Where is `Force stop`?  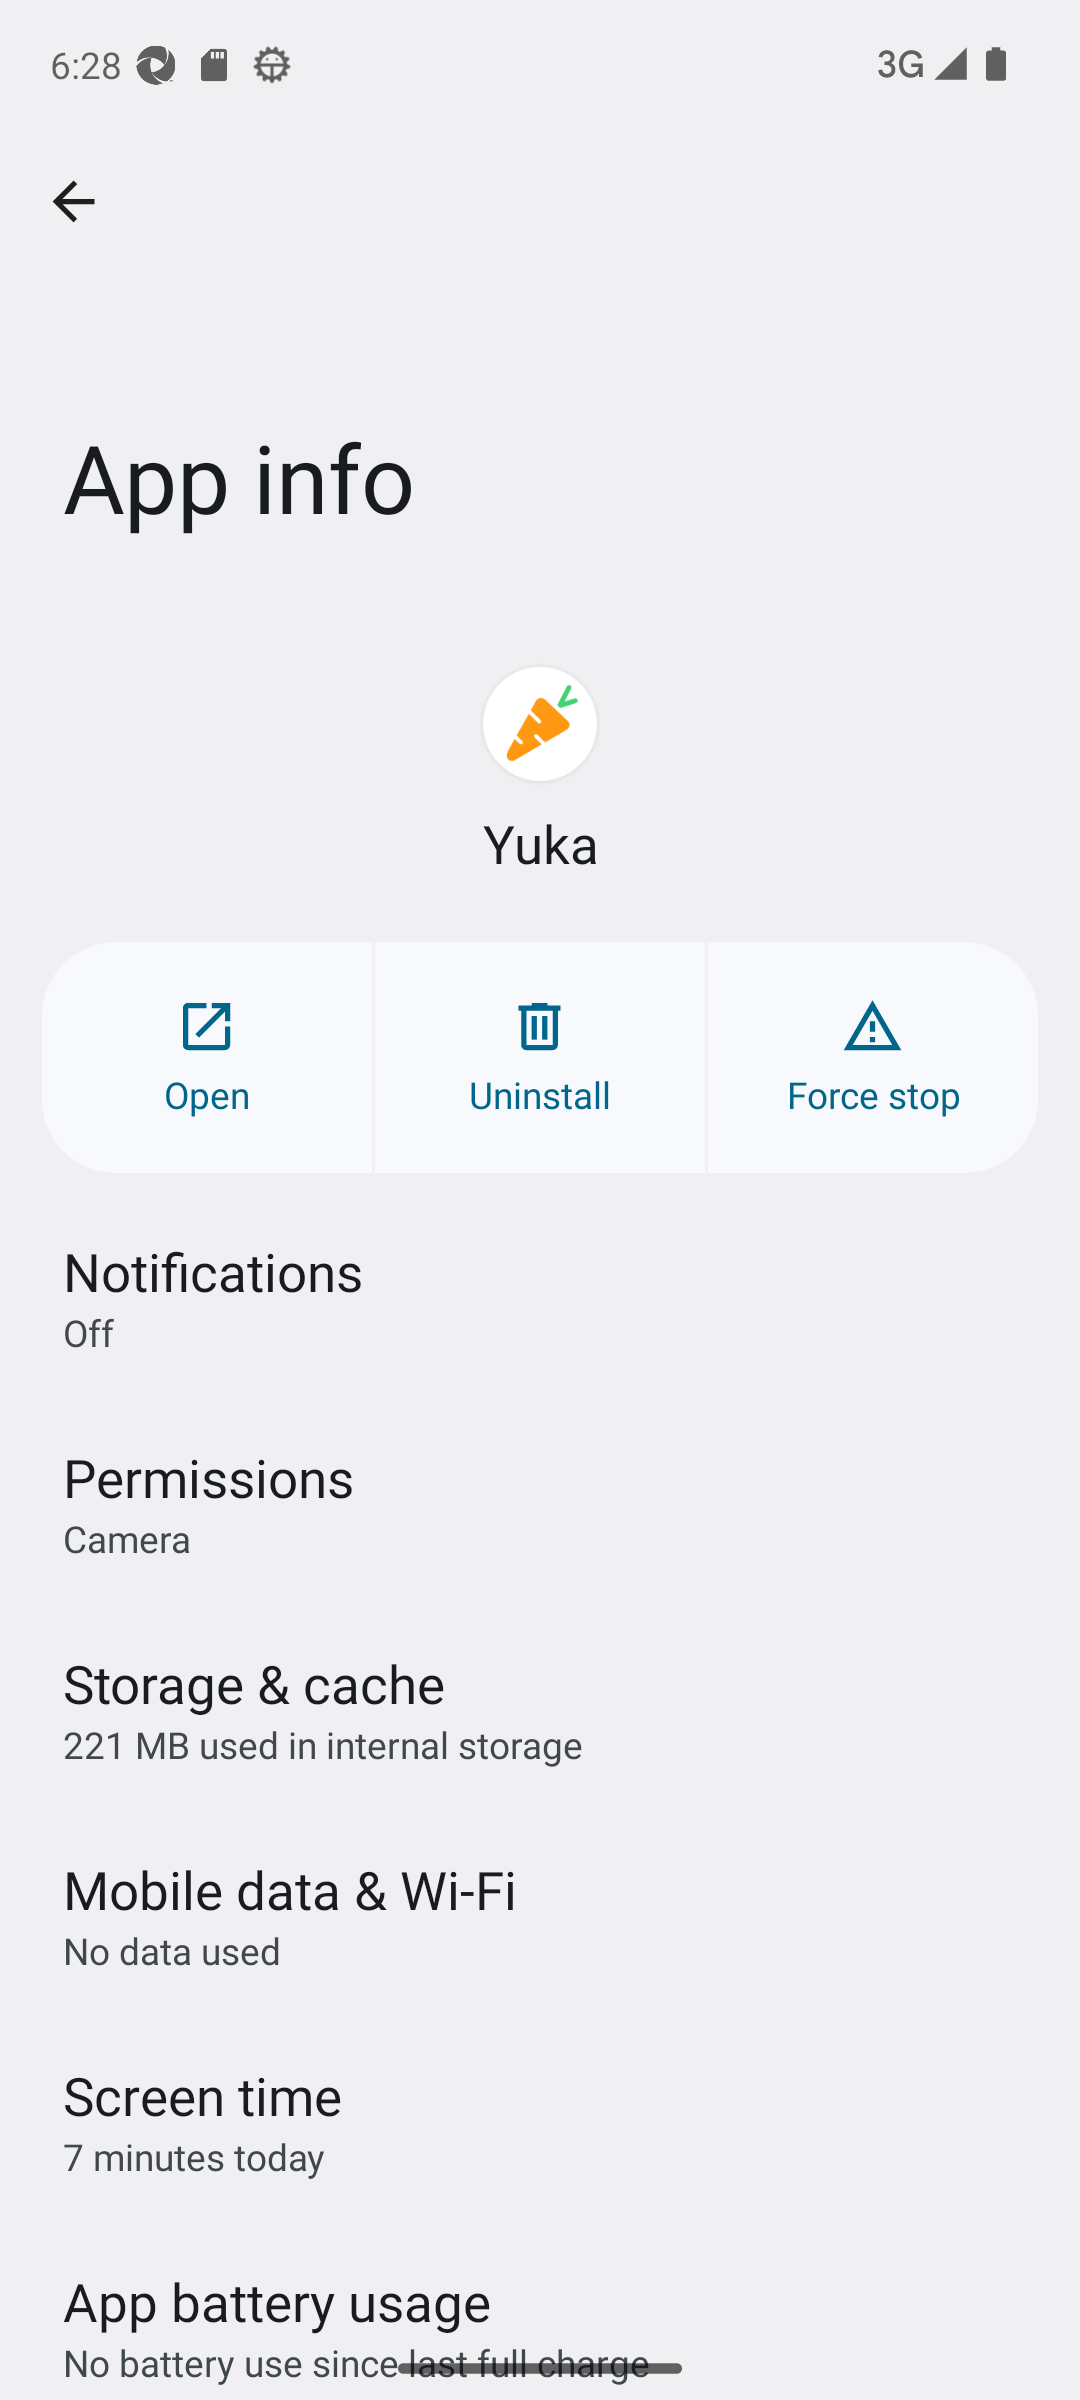 Force stop is located at coordinates (872, 1056).